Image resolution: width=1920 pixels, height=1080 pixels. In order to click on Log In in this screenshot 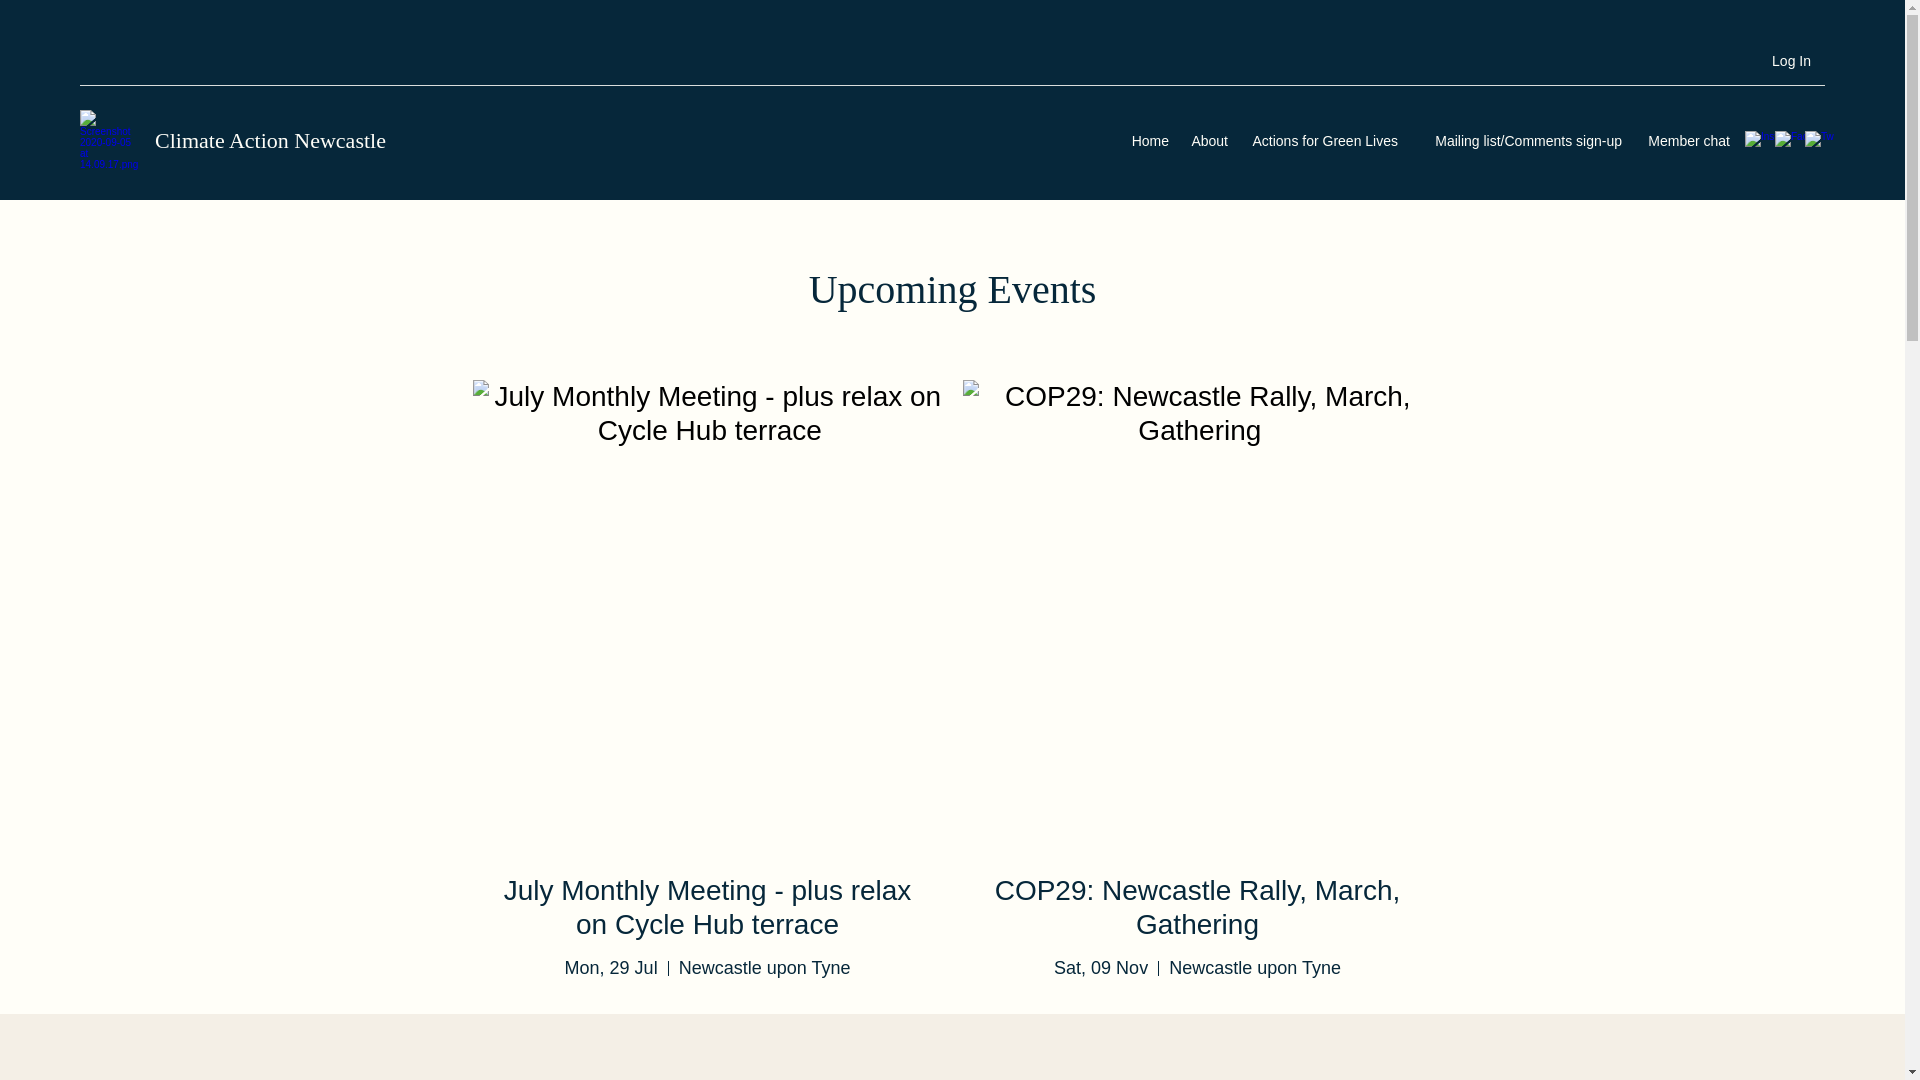, I will do `click(1792, 61)`.